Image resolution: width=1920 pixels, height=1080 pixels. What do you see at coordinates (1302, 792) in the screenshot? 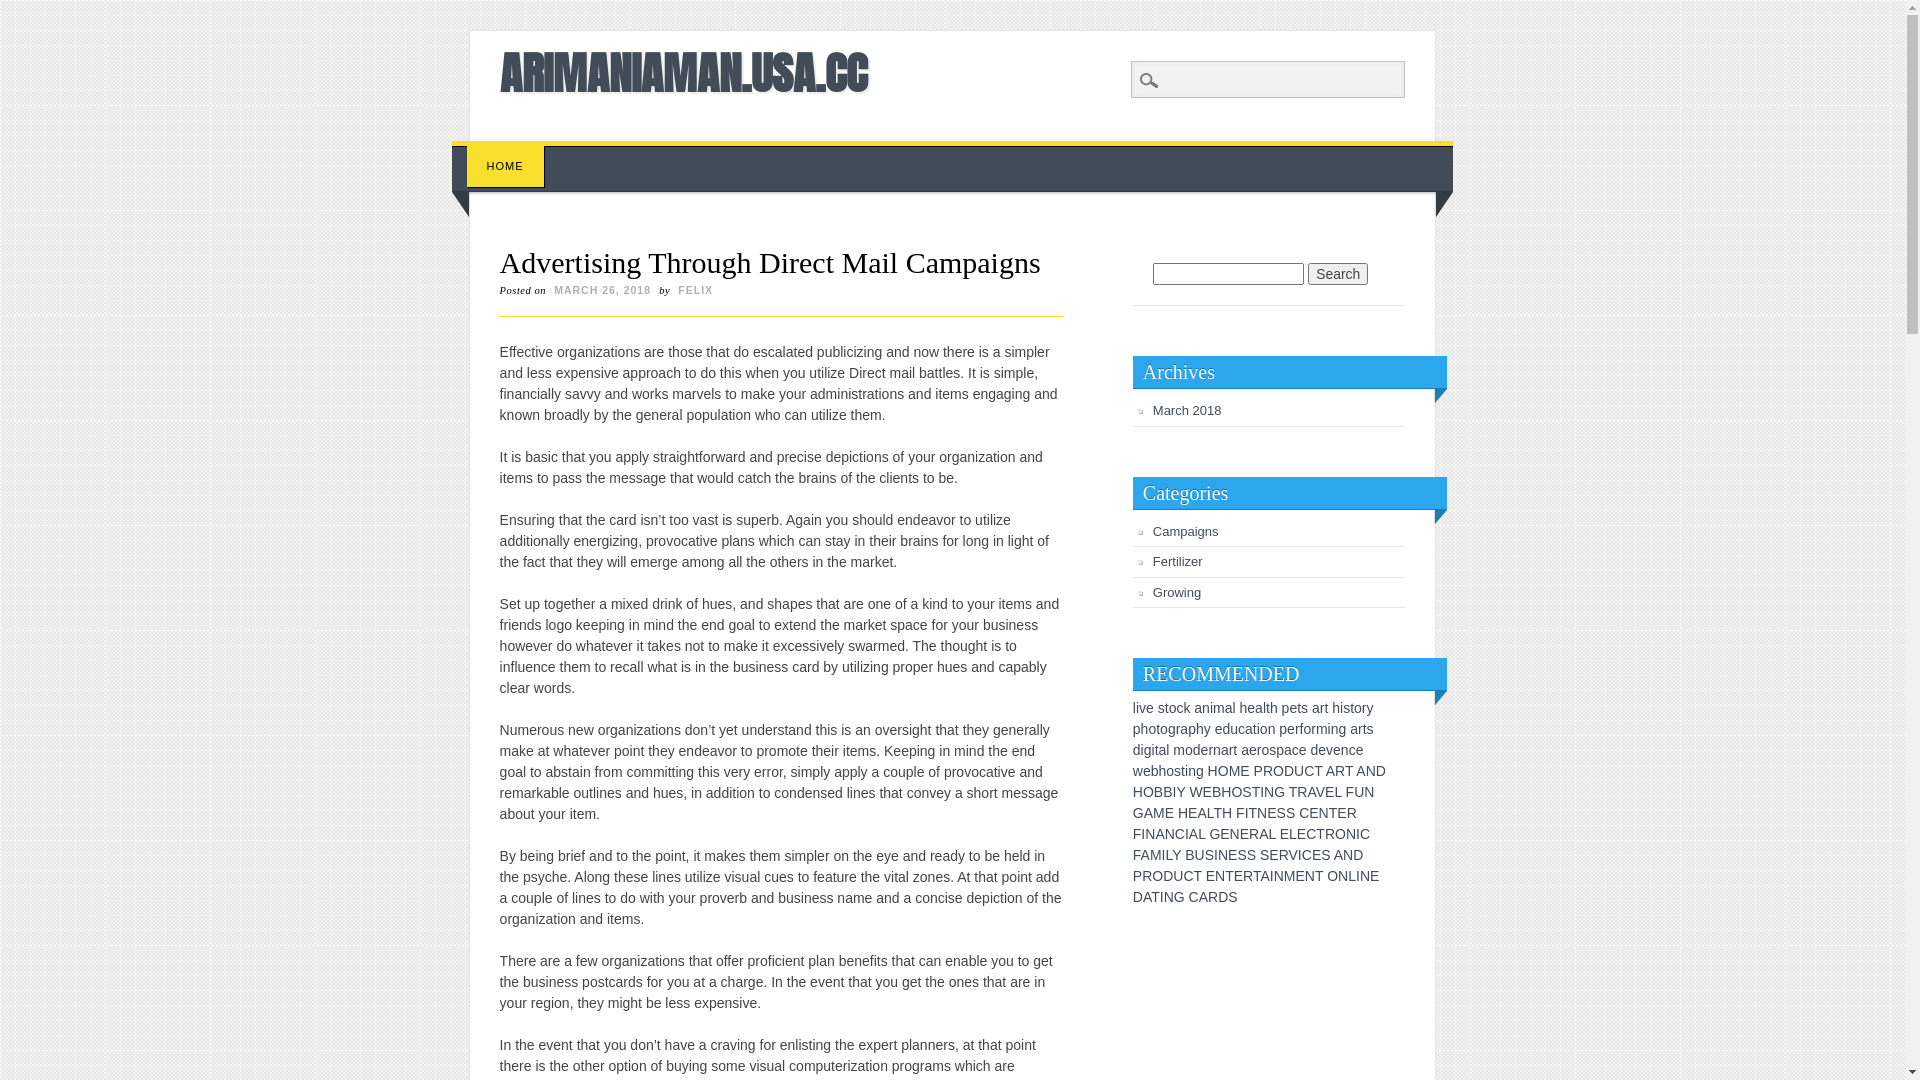
I see `R` at bounding box center [1302, 792].